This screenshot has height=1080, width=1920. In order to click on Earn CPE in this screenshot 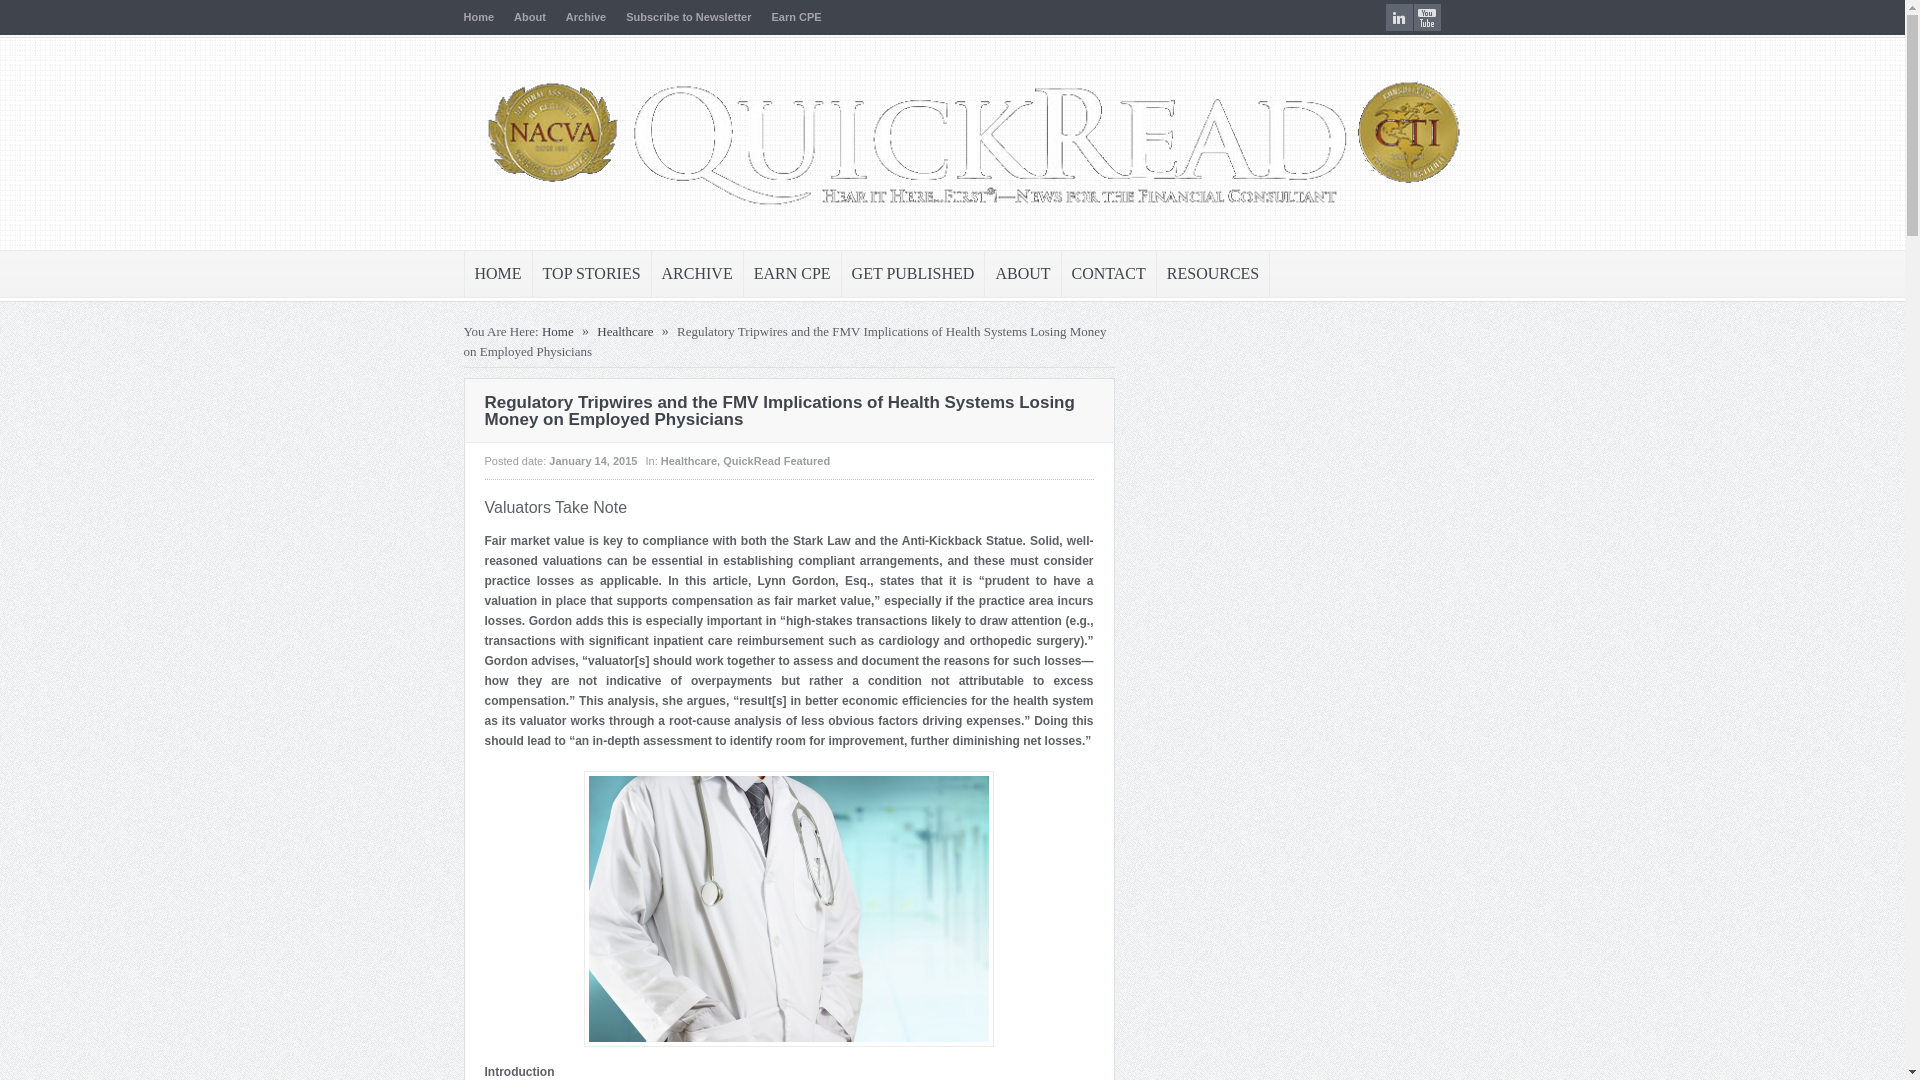, I will do `click(796, 16)`.